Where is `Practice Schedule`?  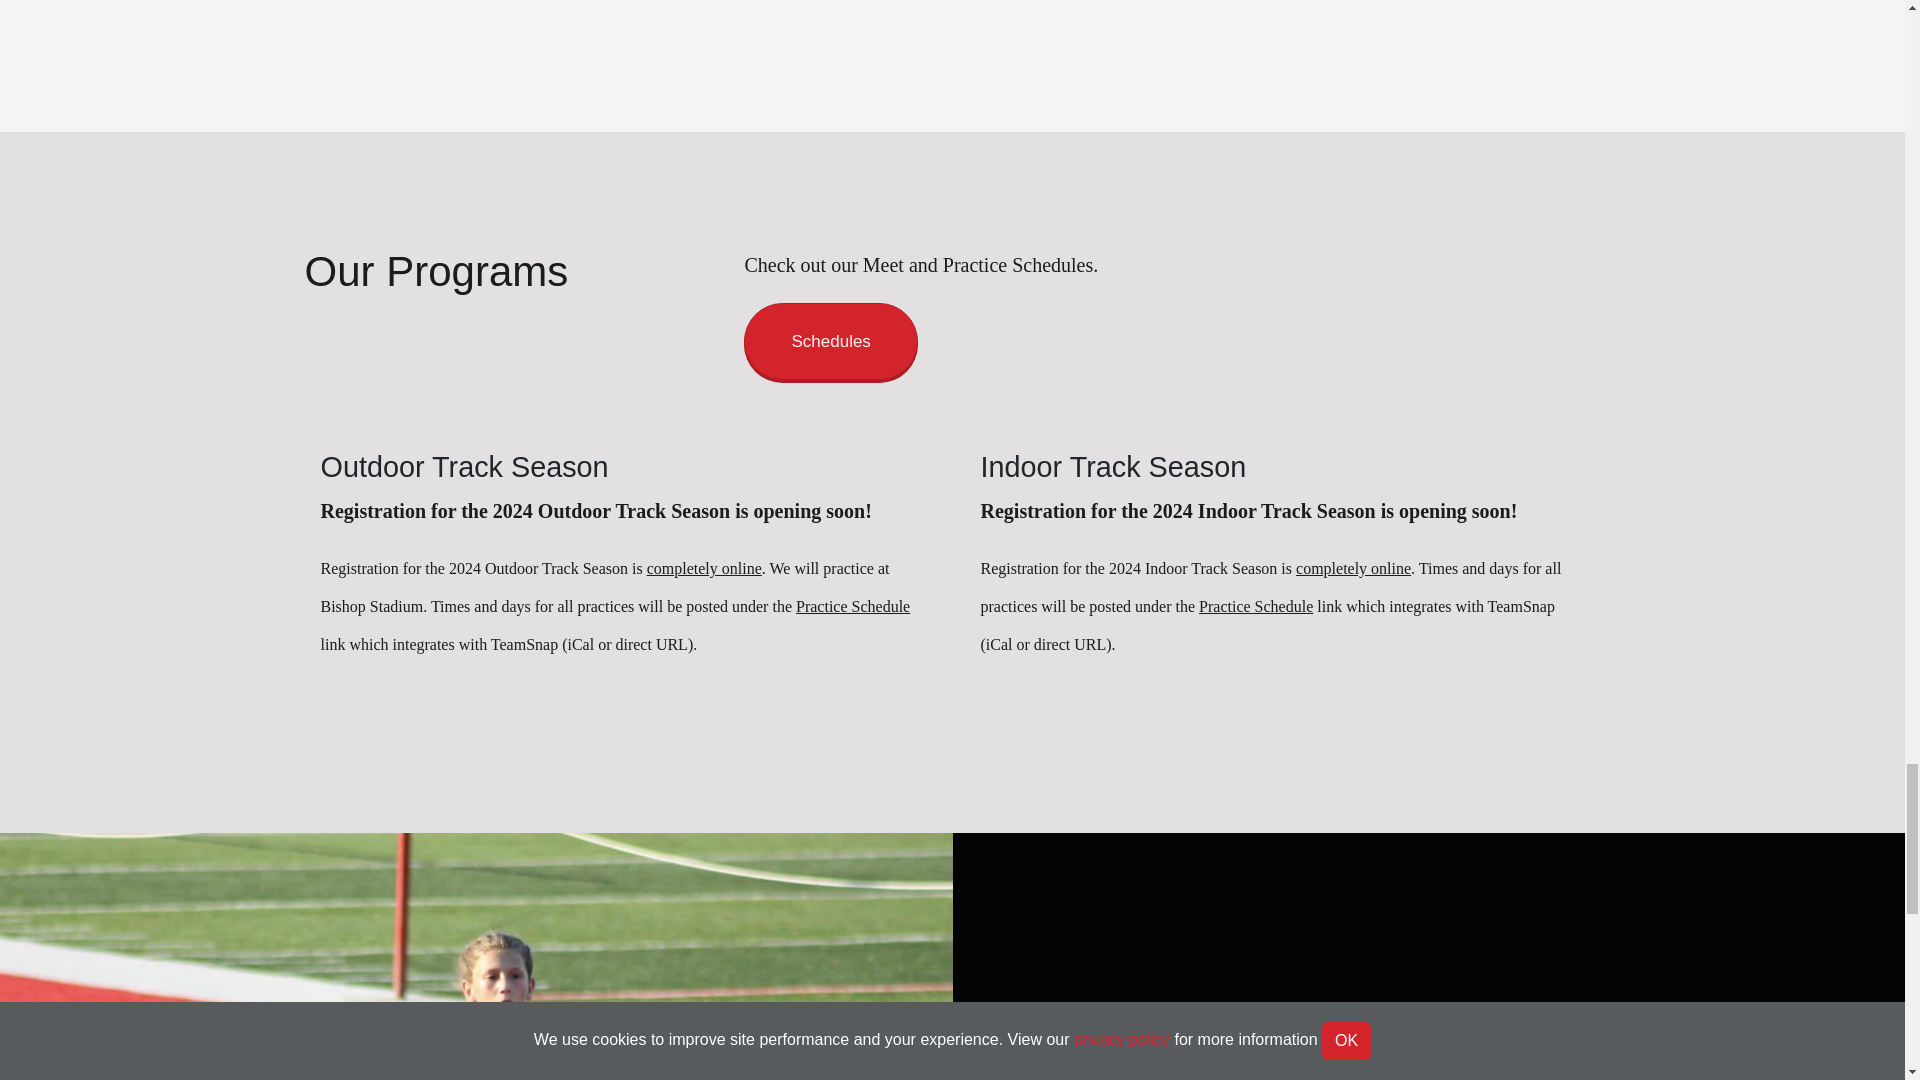 Practice Schedule is located at coordinates (853, 606).